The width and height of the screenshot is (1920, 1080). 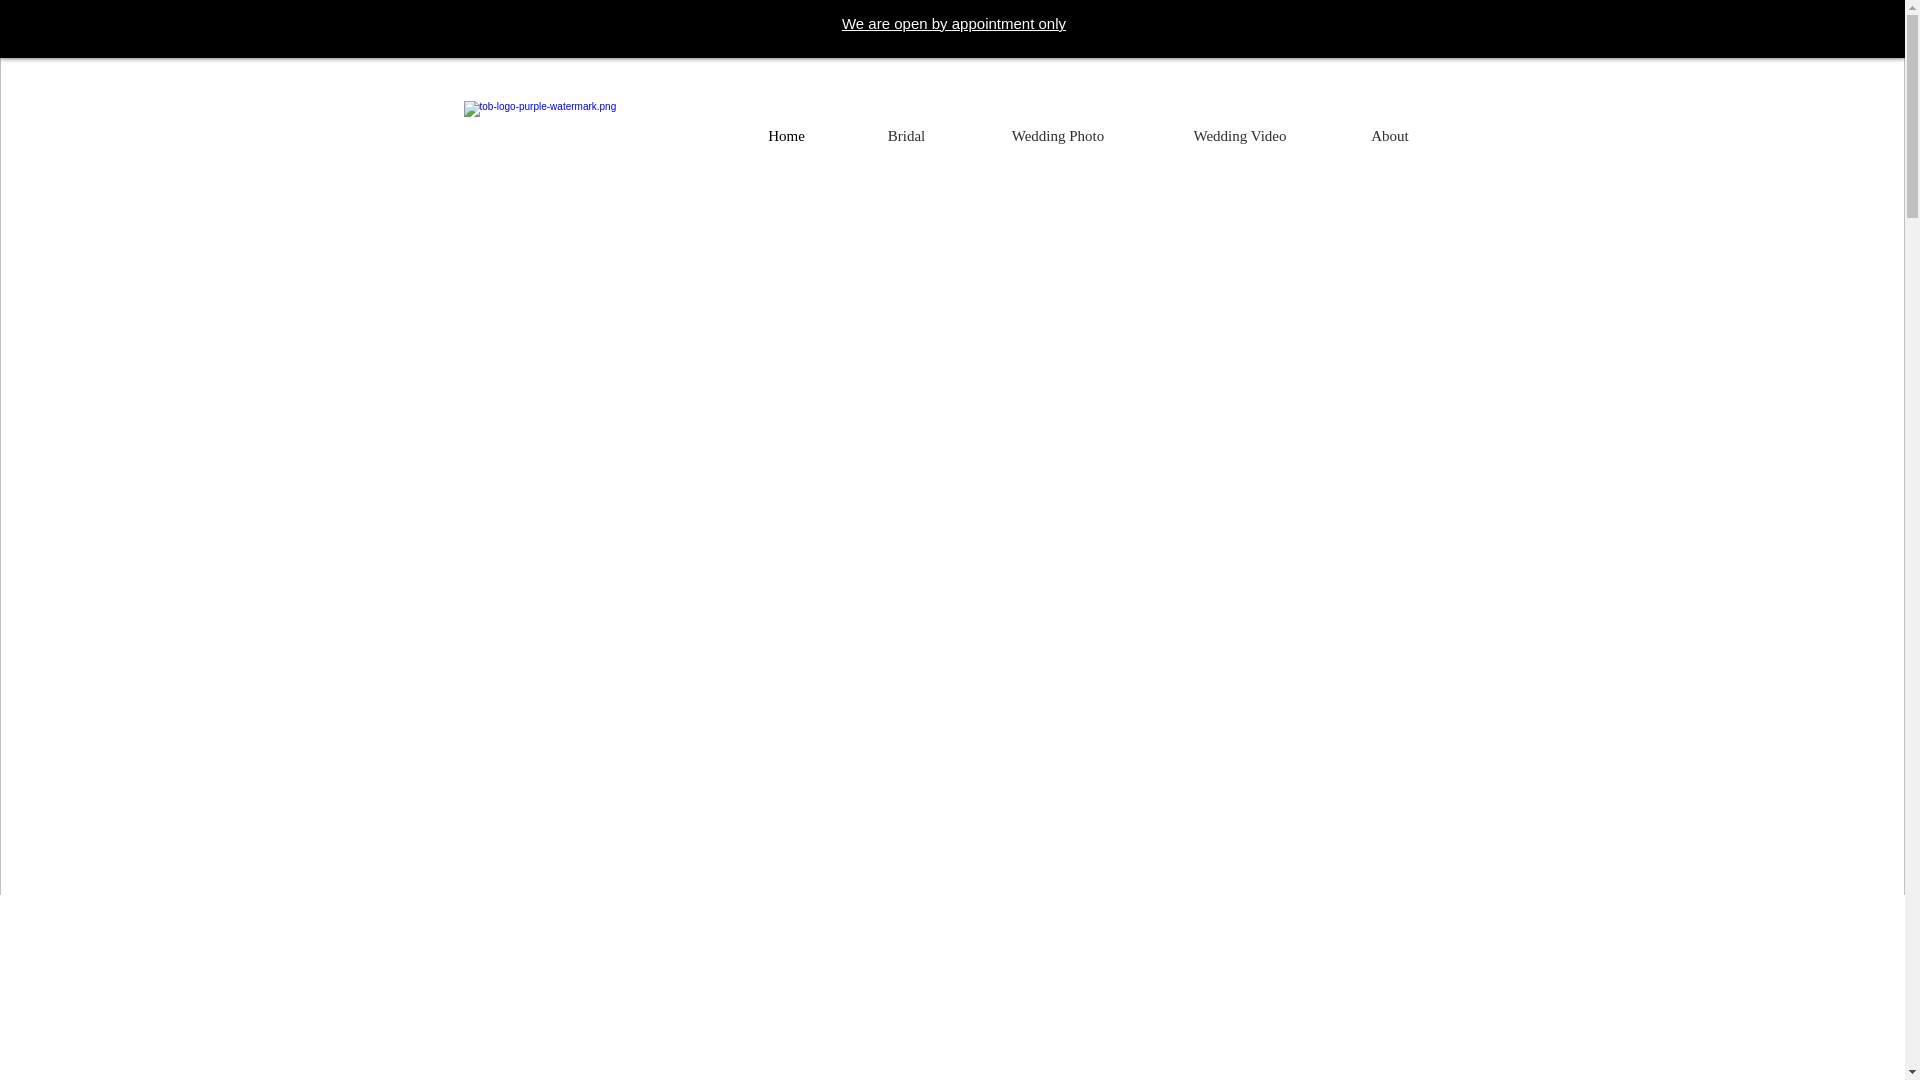 What do you see at coordinates (906, 136) in the screenshot?
I see `Bridal` at bounding box center [906, 136].